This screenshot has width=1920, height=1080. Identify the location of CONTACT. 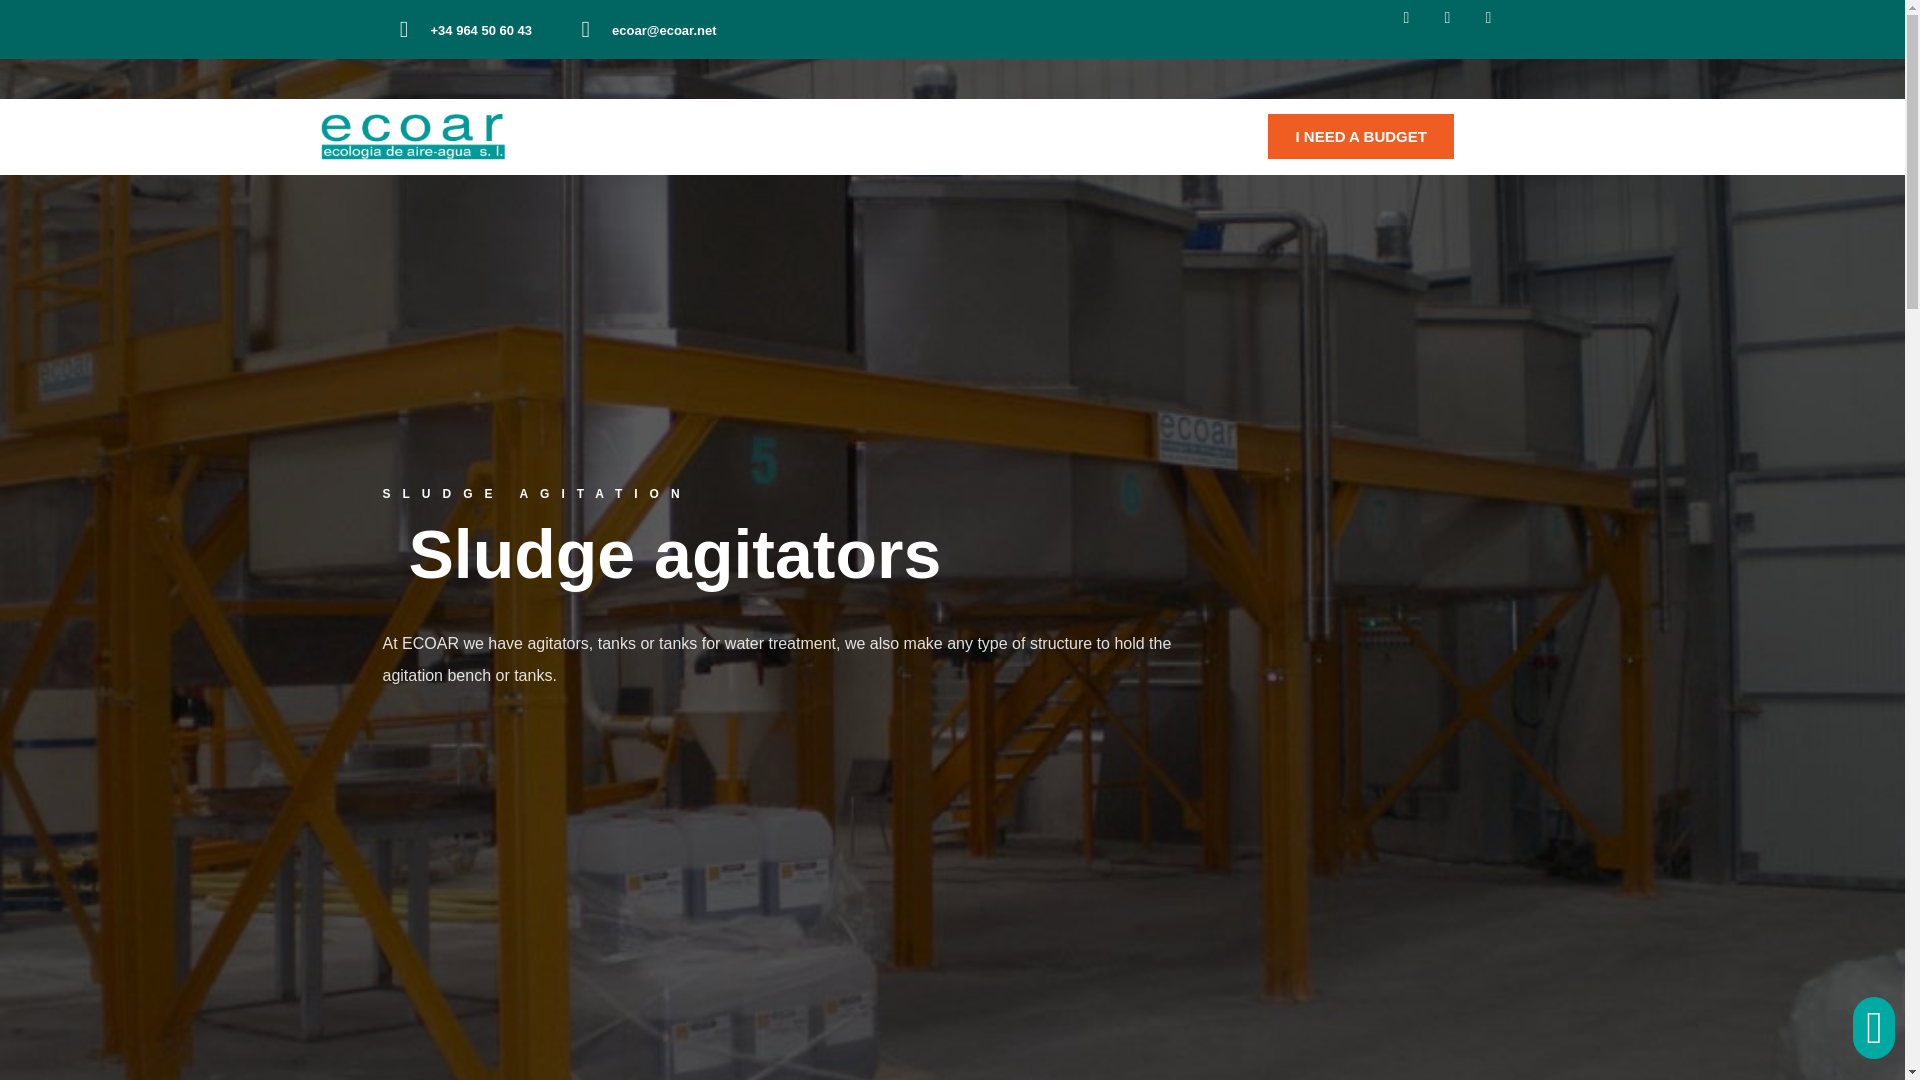
(1086, 136).